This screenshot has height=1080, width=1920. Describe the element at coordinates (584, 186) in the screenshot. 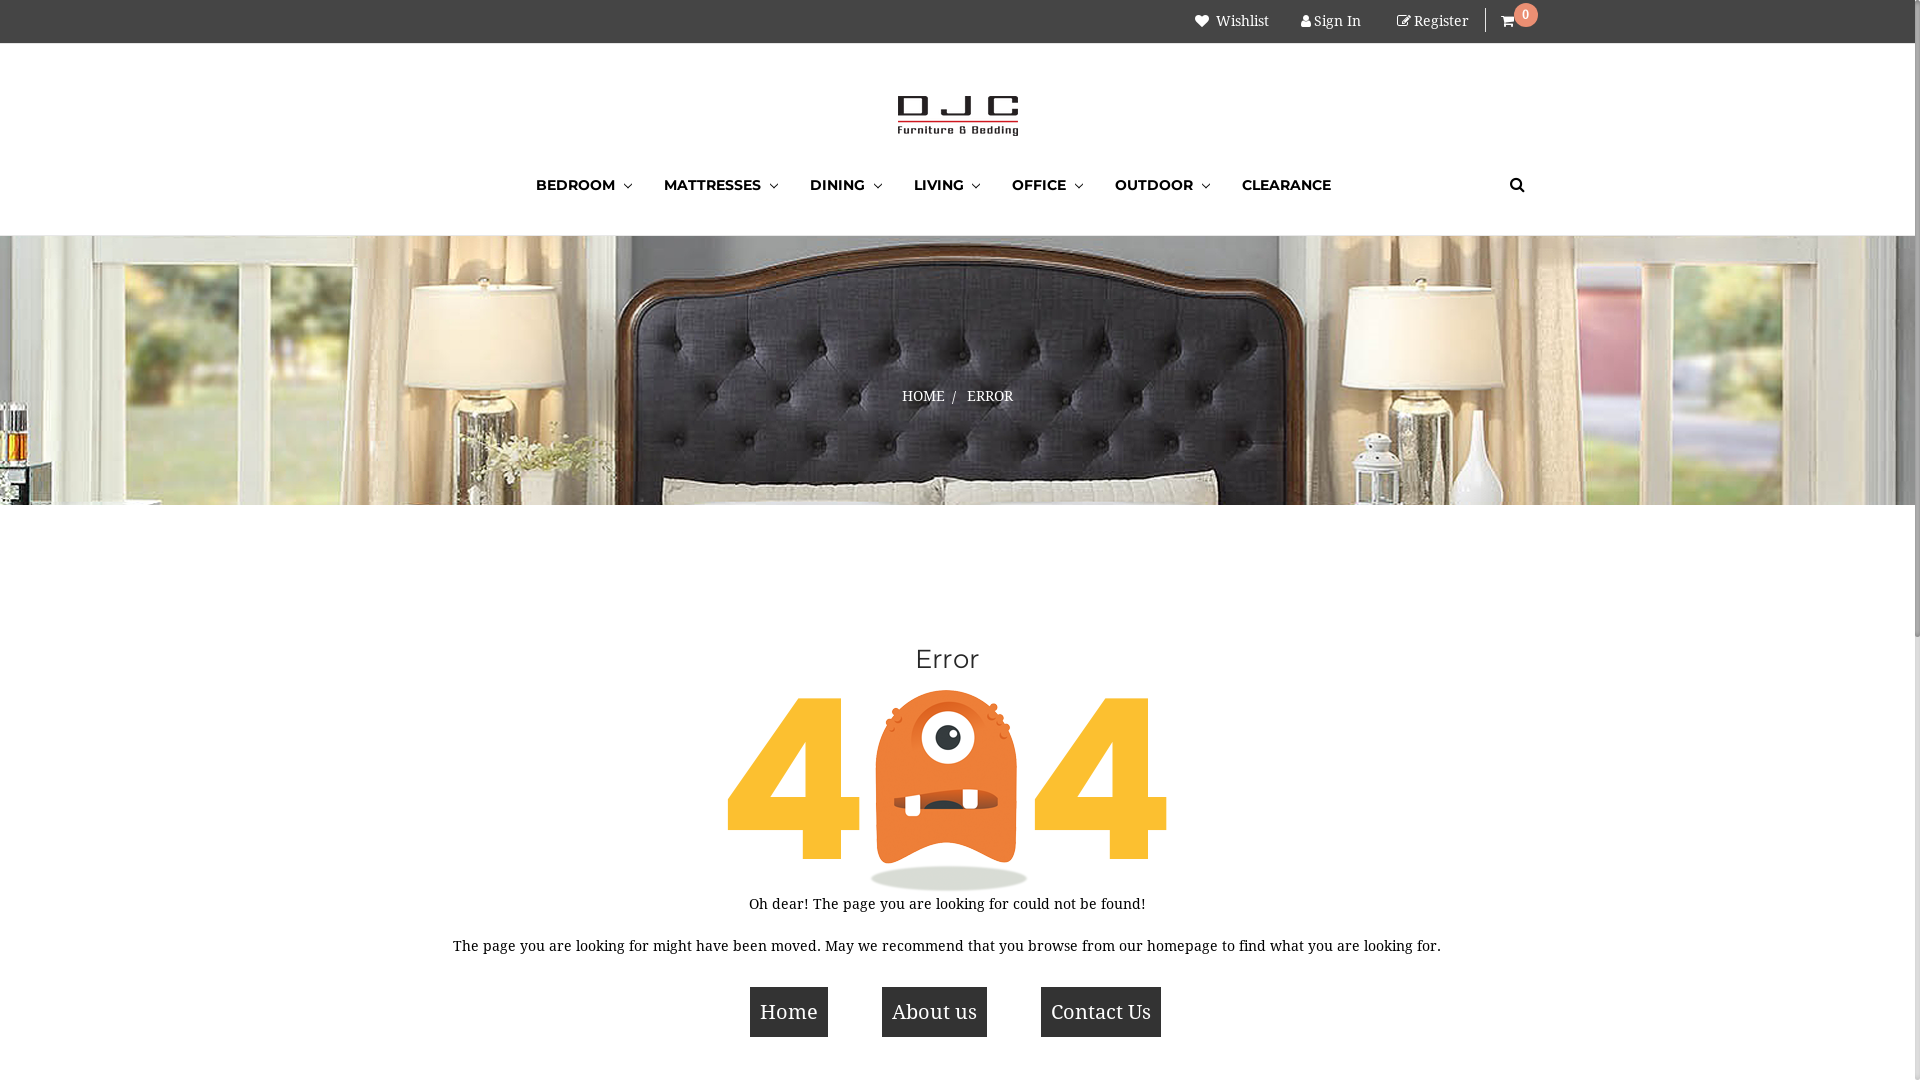

I see `BEDROOM` at that location.